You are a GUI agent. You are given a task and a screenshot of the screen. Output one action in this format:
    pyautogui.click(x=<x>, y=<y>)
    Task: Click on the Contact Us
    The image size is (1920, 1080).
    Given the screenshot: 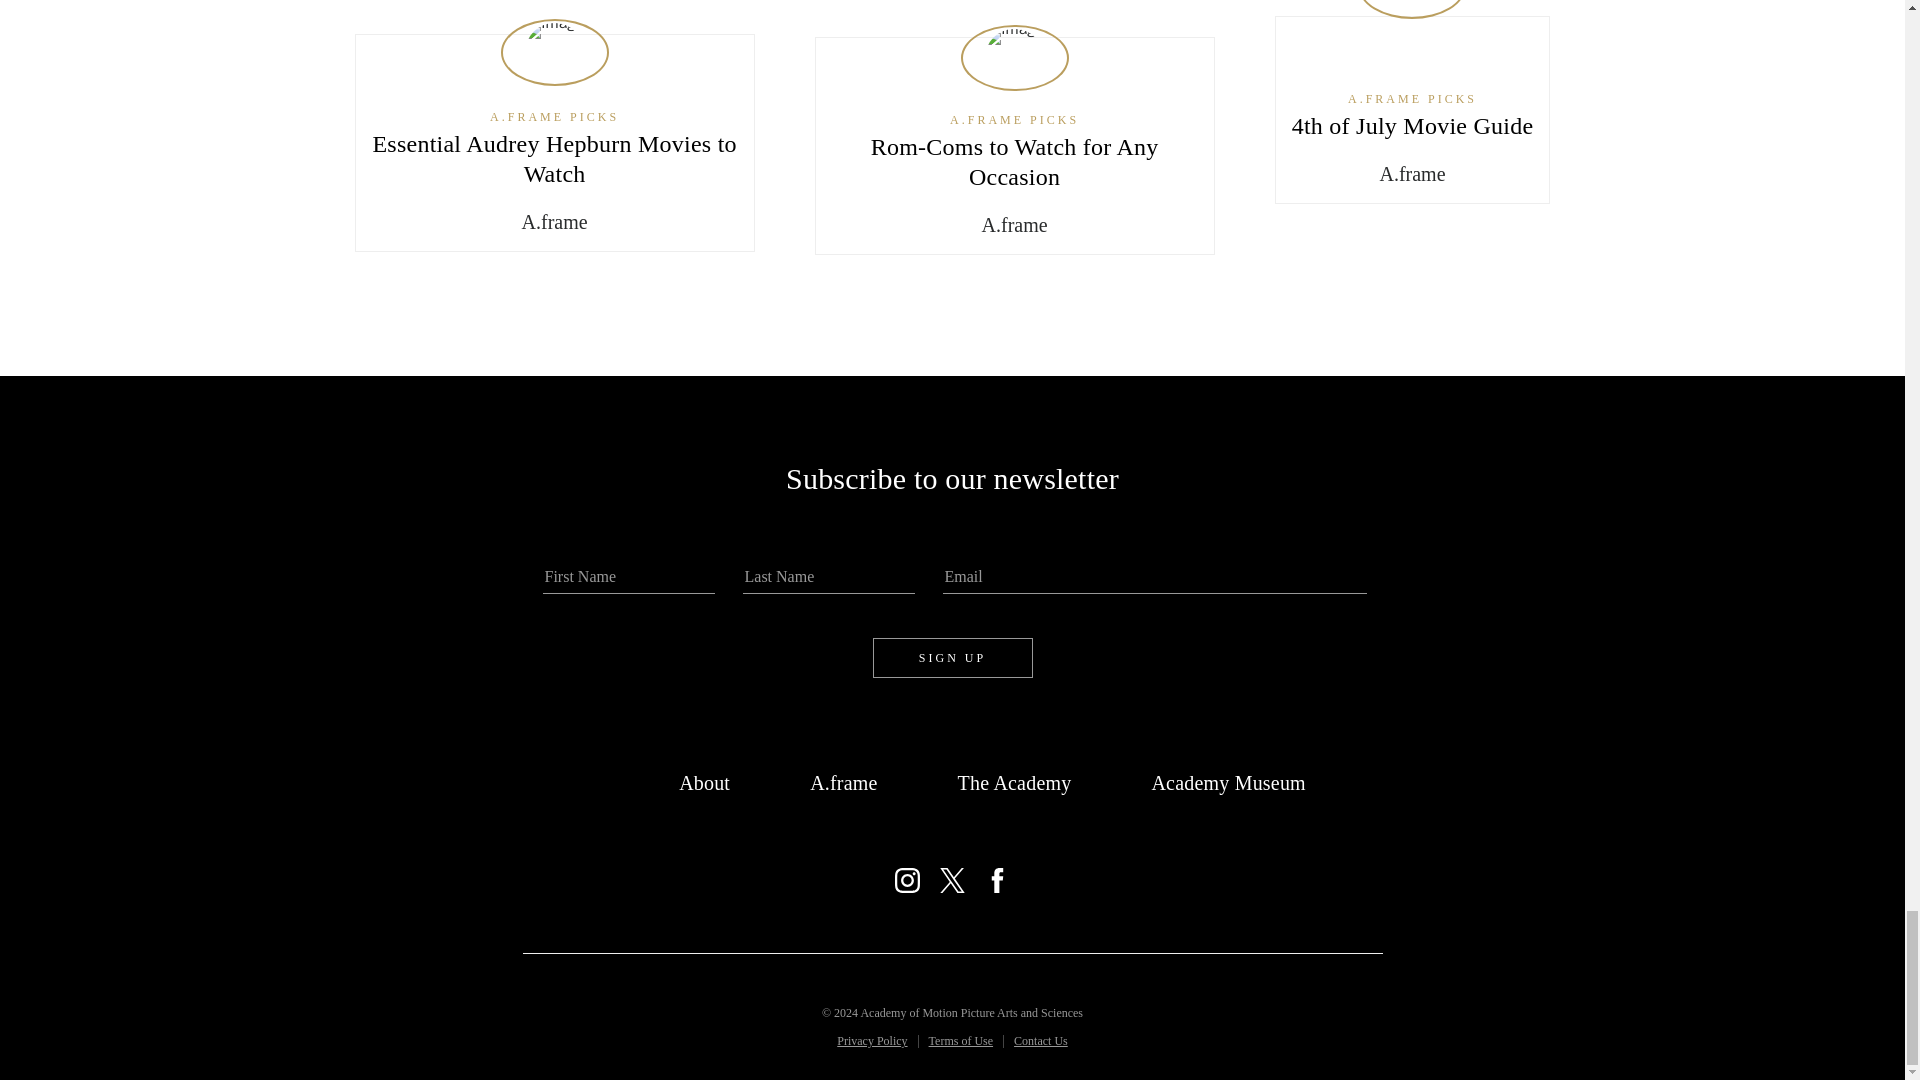 What is the action you would take?
    pyautogui.click(x=1040, y=1040)
    